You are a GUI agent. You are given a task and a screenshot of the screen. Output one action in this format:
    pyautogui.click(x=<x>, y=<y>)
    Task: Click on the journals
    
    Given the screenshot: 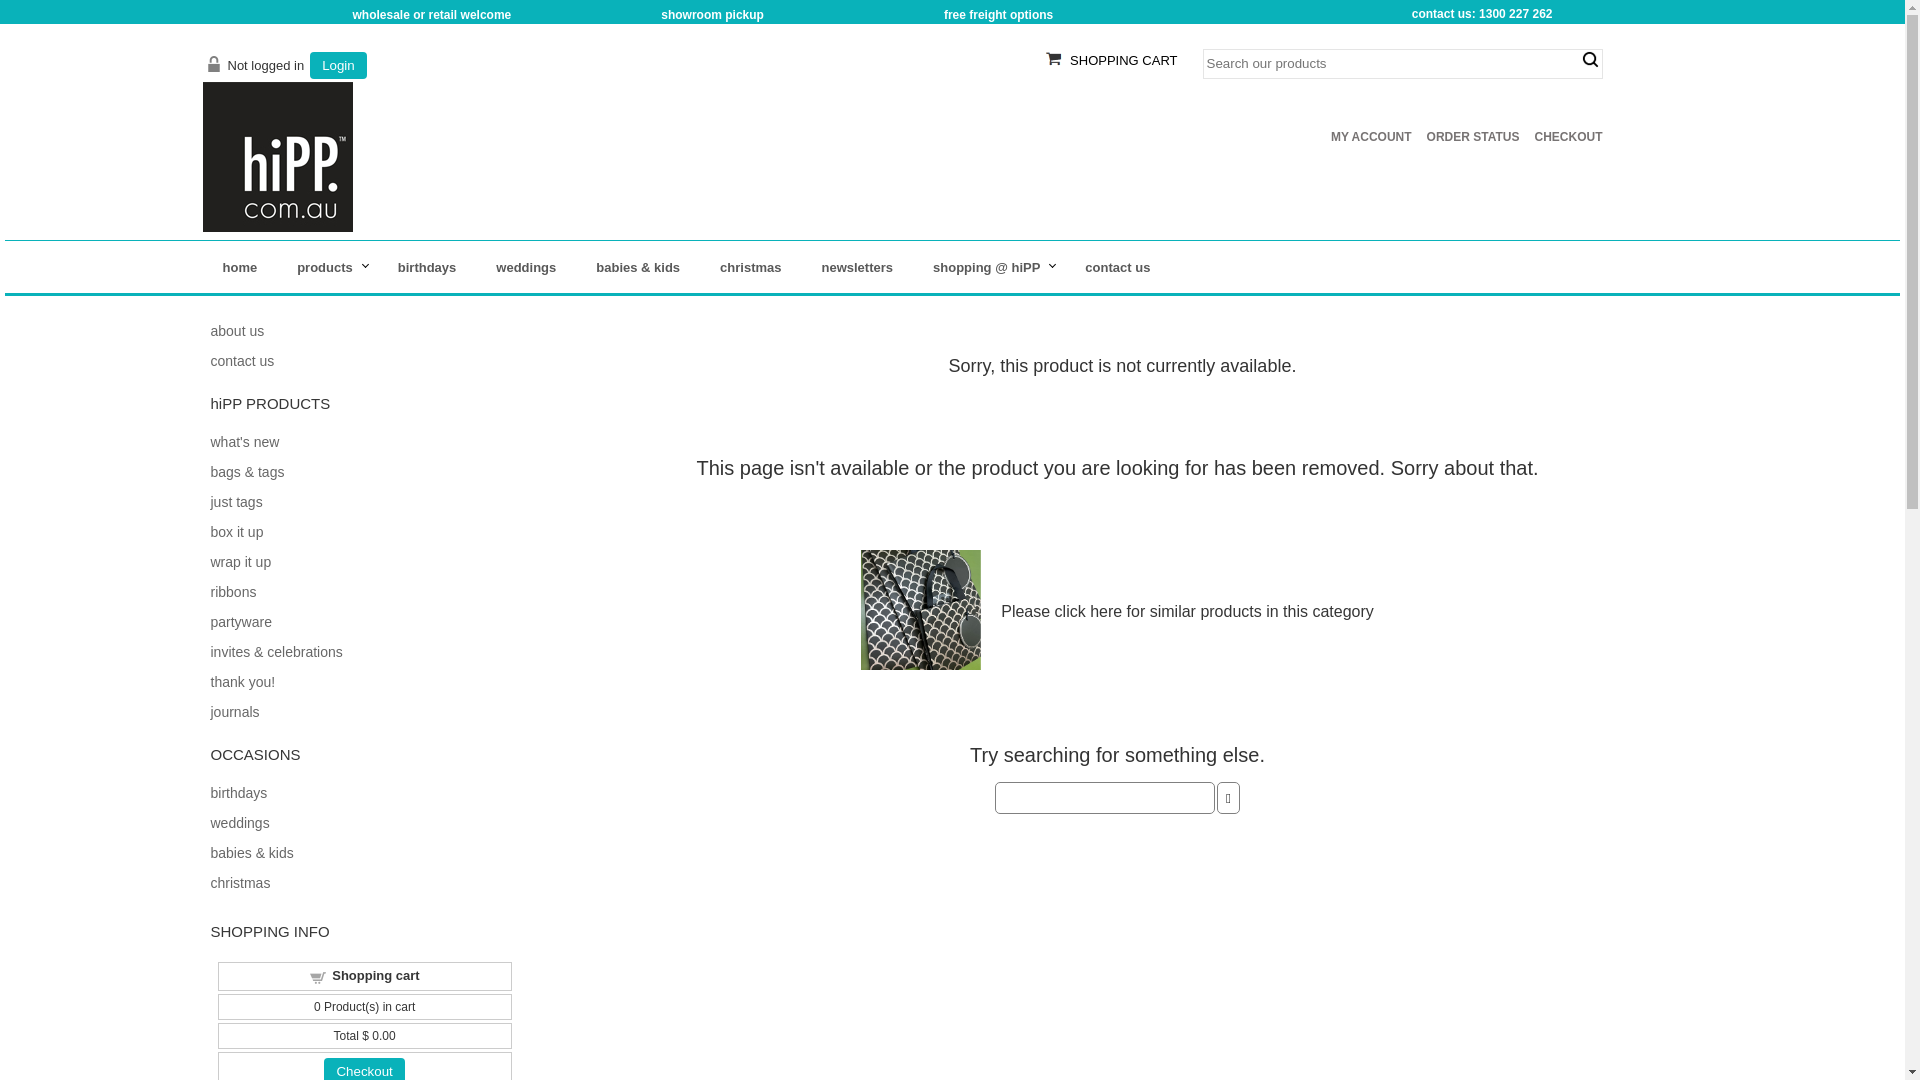 What is the action you would take?
    pyautogui.click(x=234, y=712)
    